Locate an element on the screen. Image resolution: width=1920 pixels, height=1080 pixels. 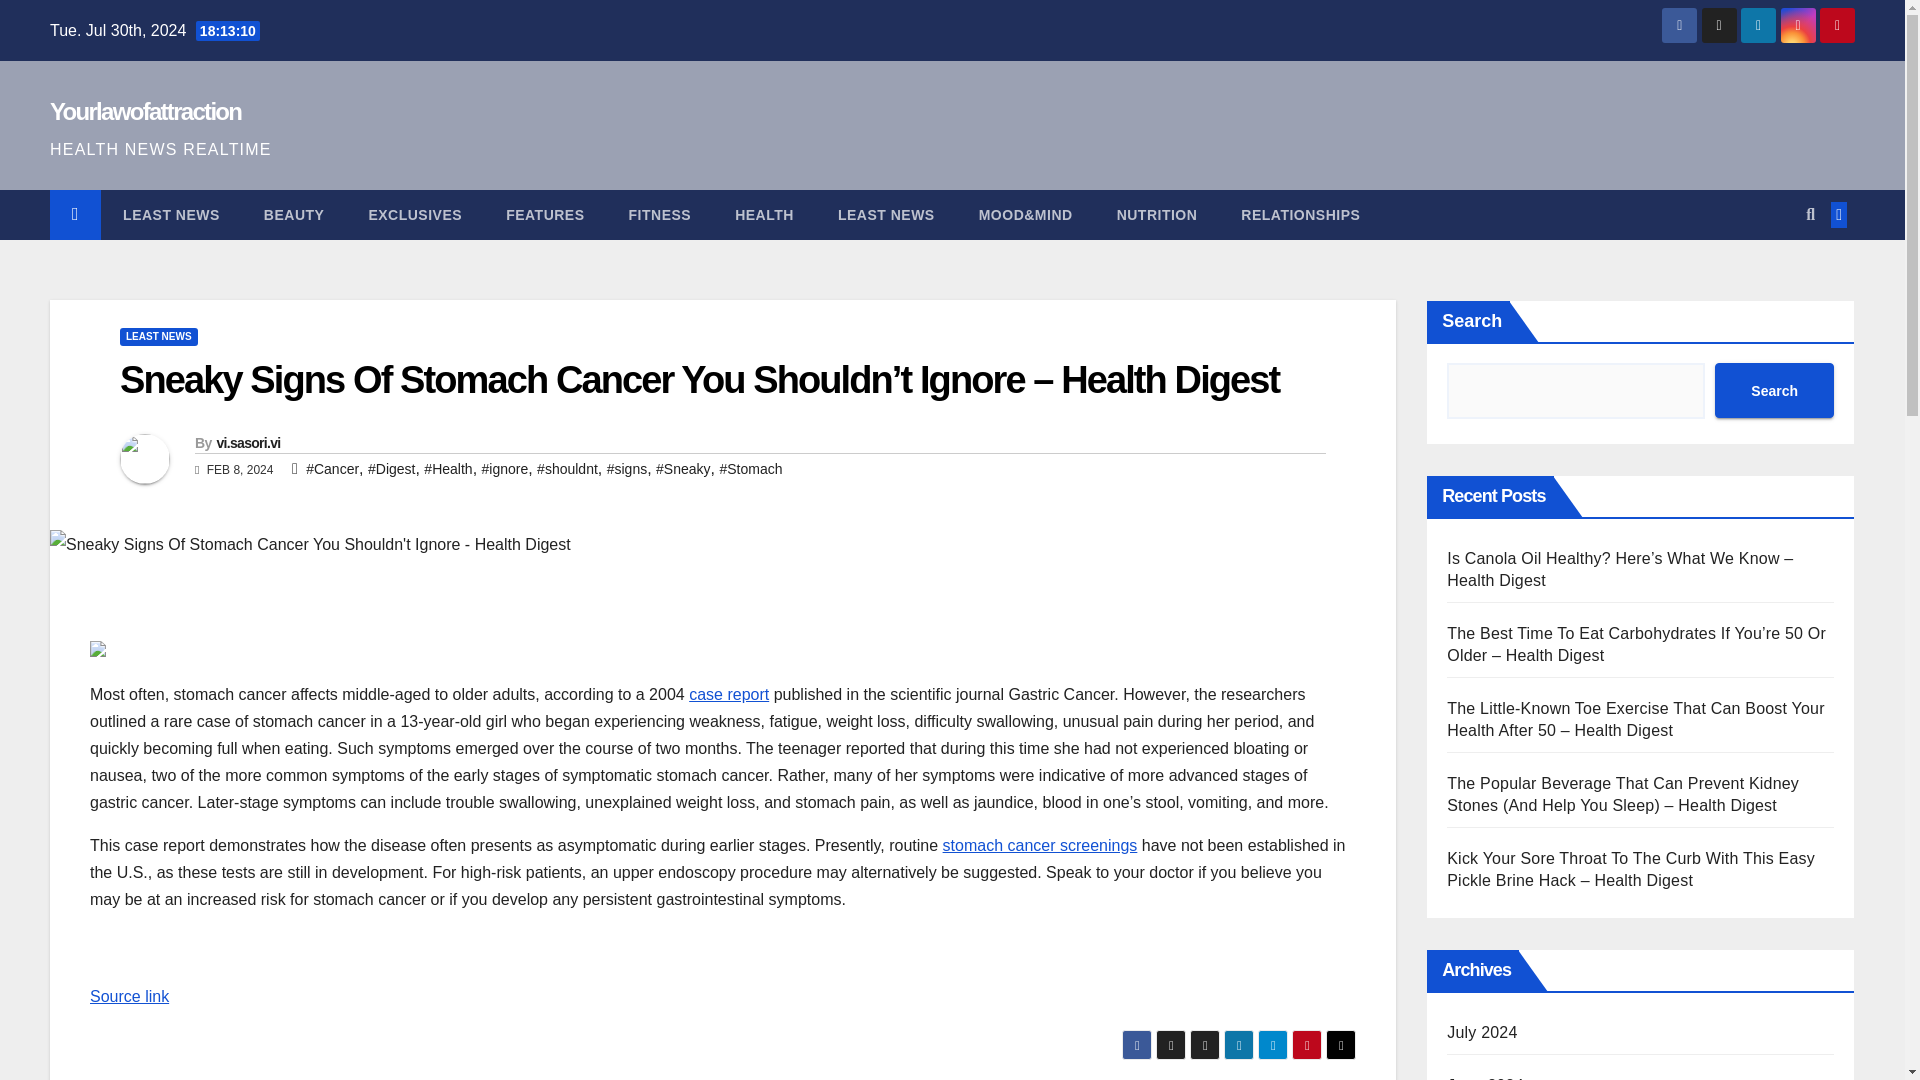
Relationships is located at coordinates (1300, 214).